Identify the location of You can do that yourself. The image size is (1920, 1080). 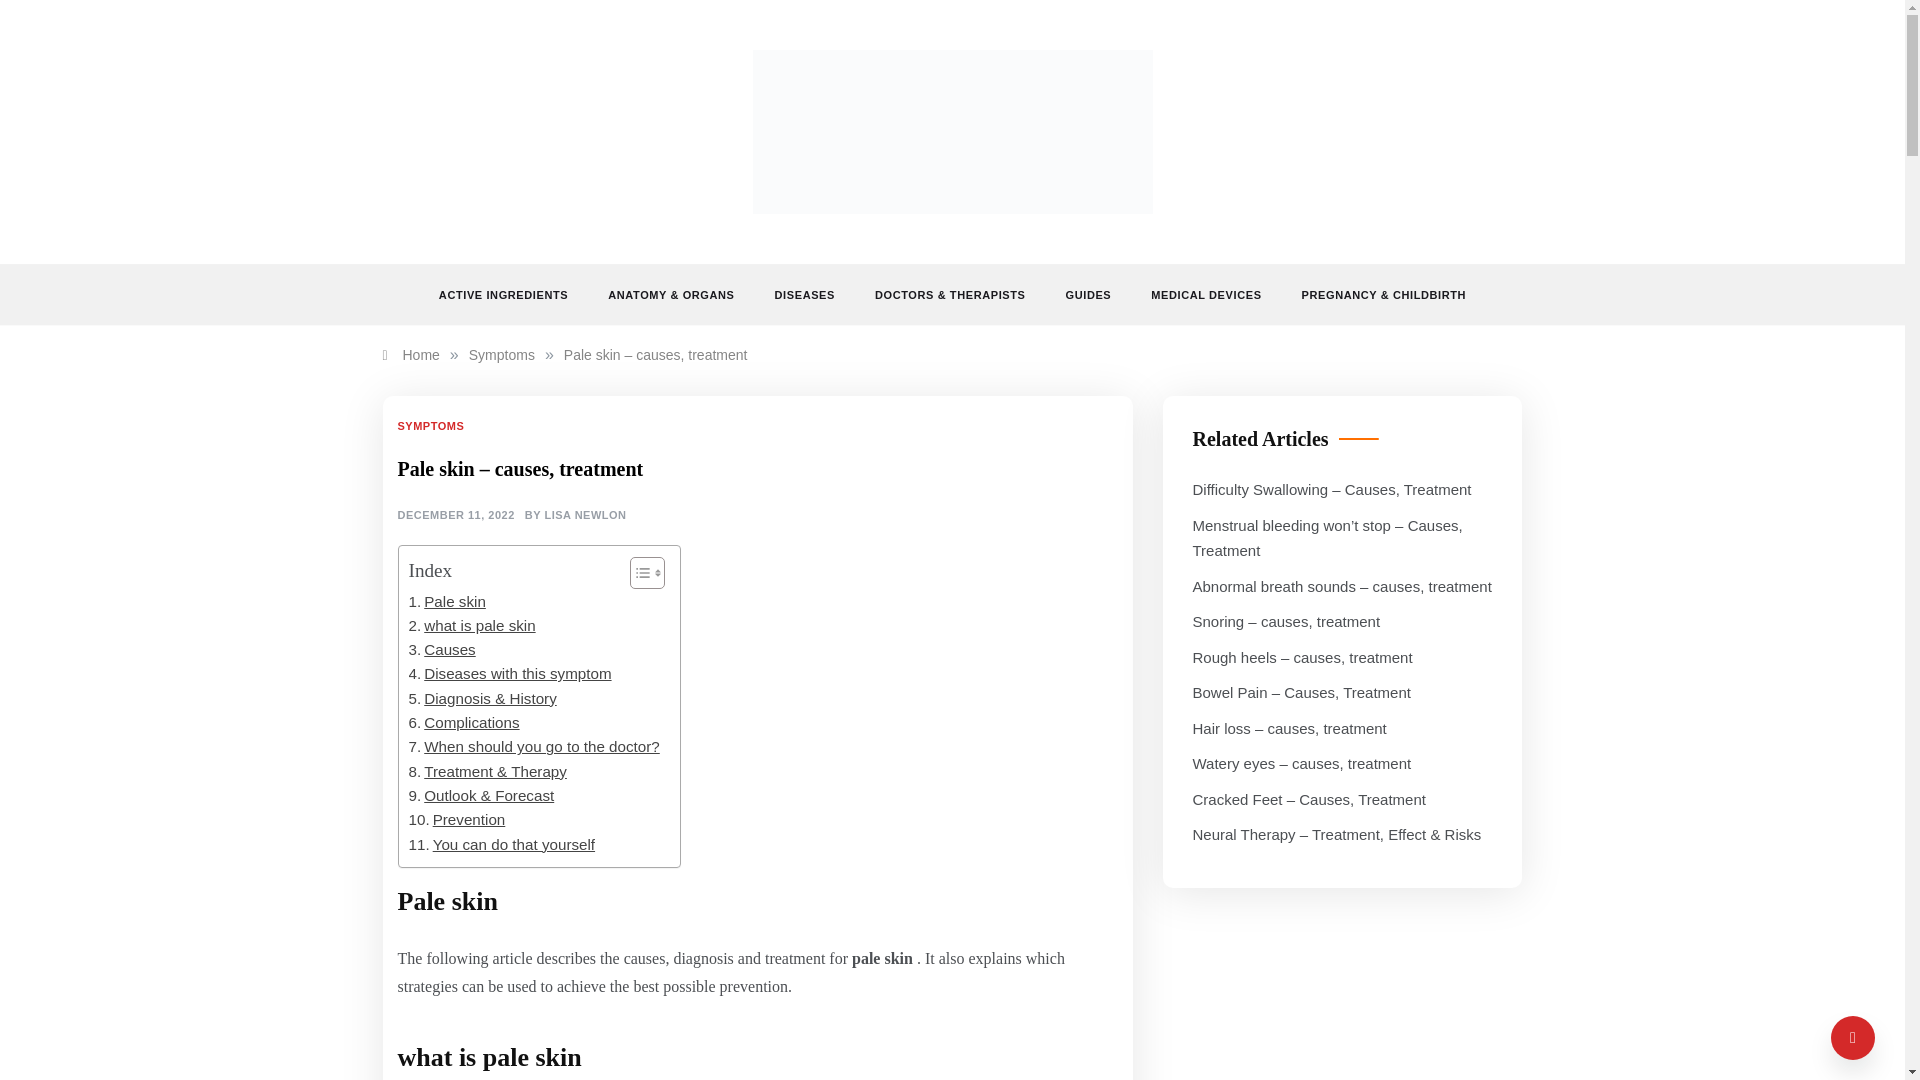
(501, 844).